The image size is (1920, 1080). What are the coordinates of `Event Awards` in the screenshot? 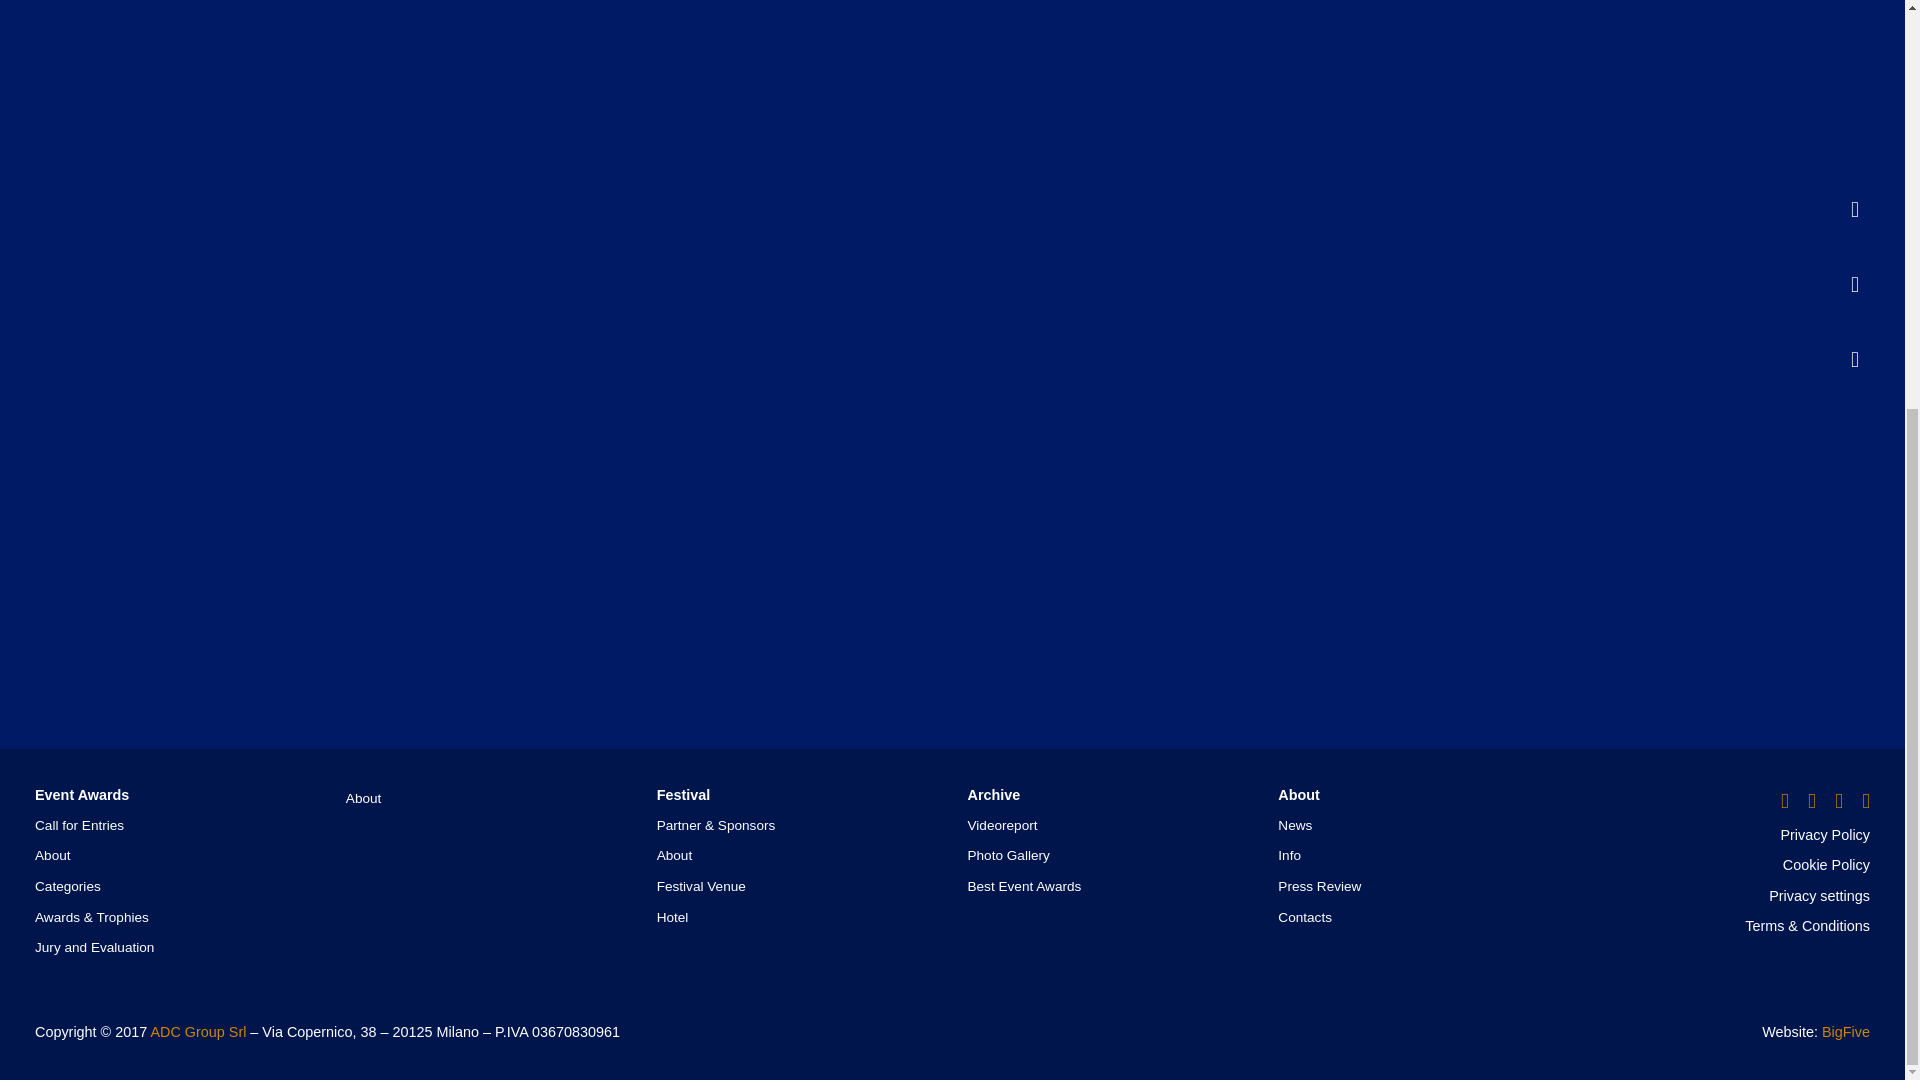 It's located at (81, 795).